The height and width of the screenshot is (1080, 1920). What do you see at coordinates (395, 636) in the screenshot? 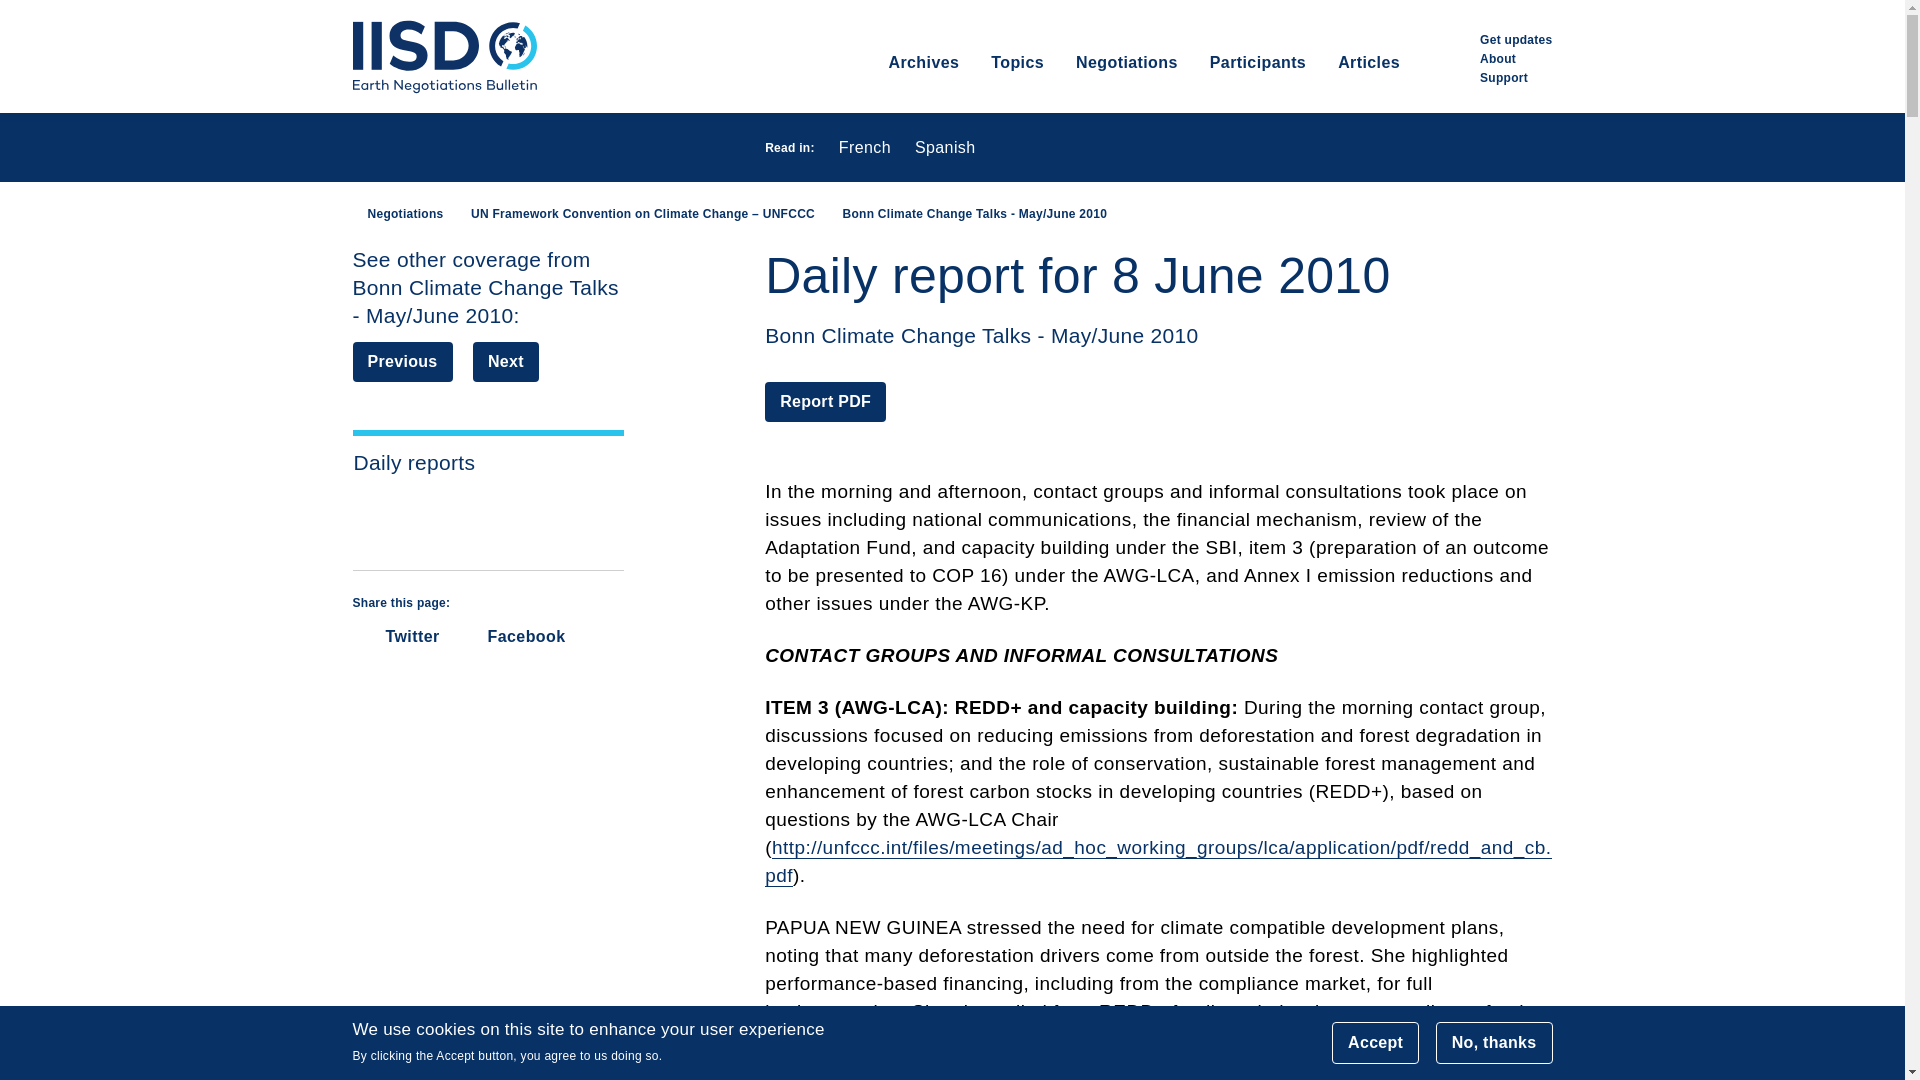
I see `Share via Twitter` at bounding box center [395, 636].